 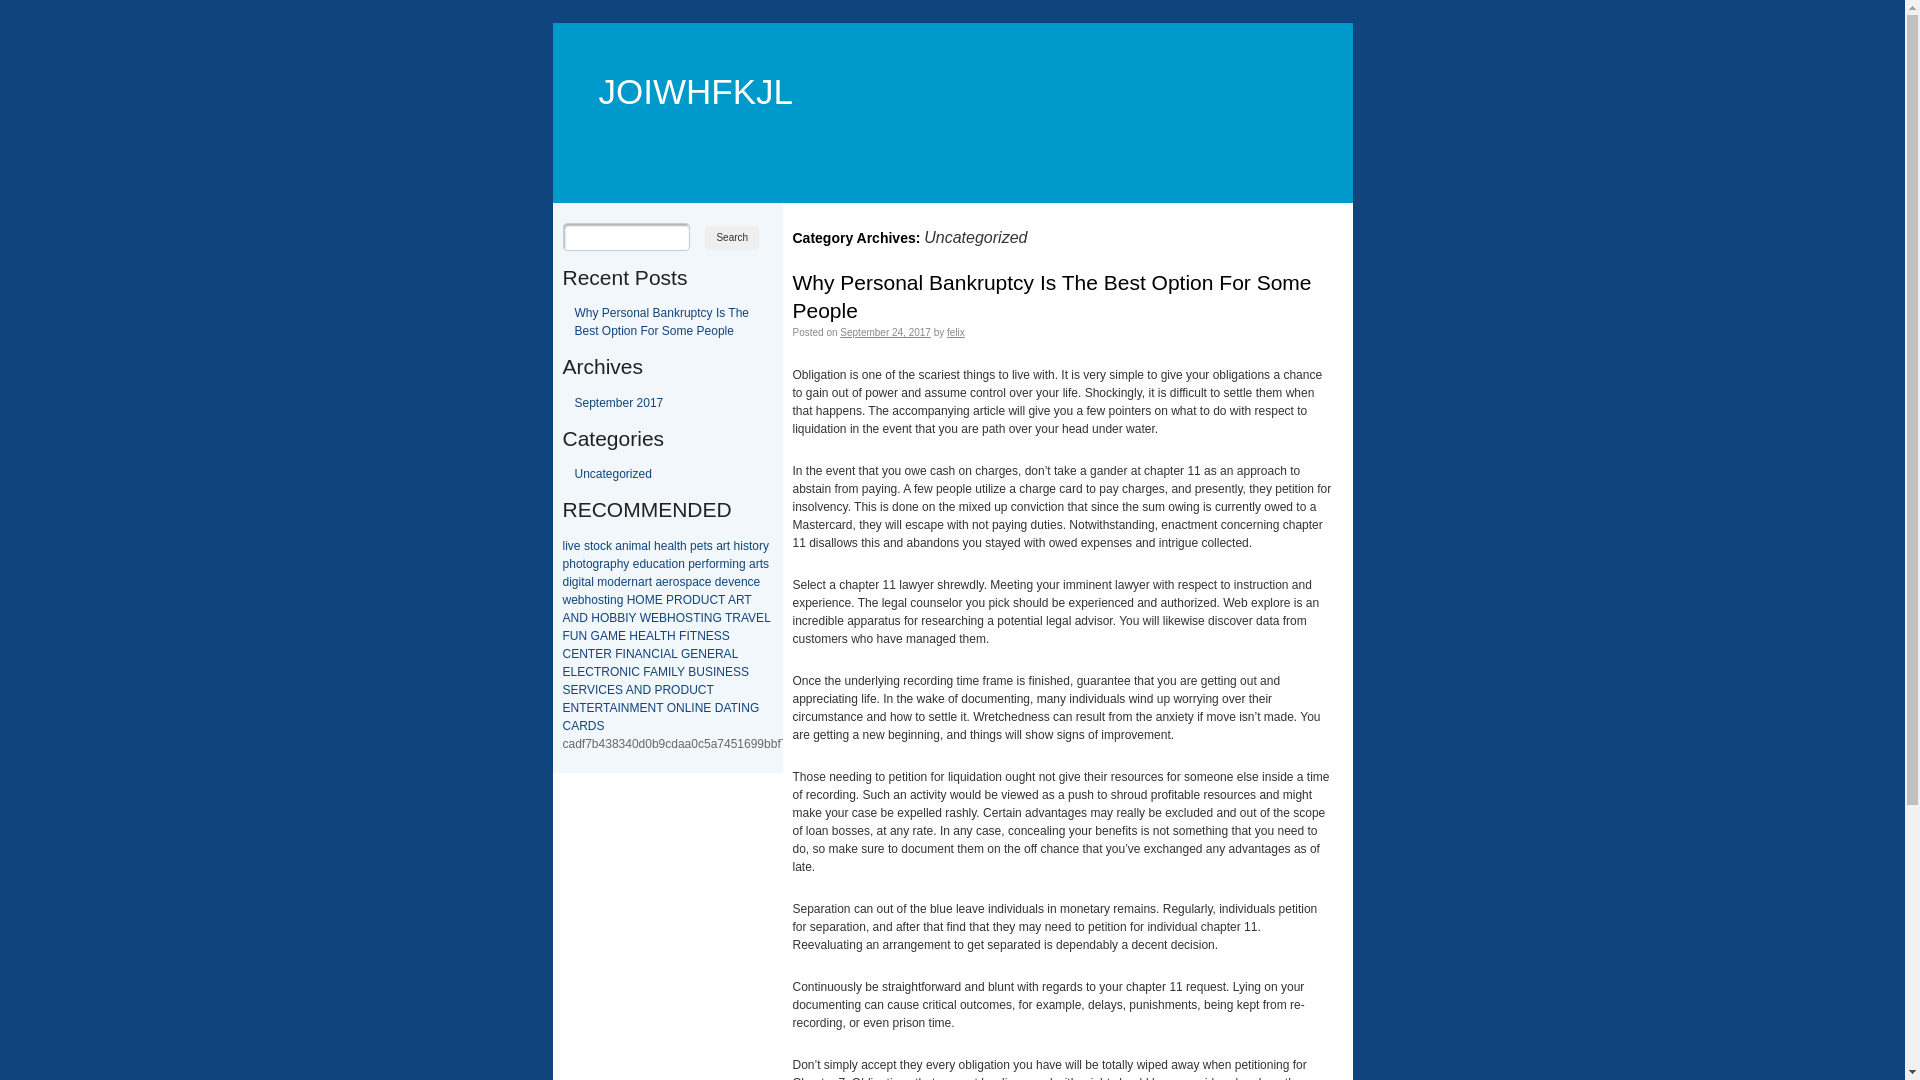 What do you see at coordinates (646, 690) in the screenshot?
I see `D` at bounding box center [646, 690].